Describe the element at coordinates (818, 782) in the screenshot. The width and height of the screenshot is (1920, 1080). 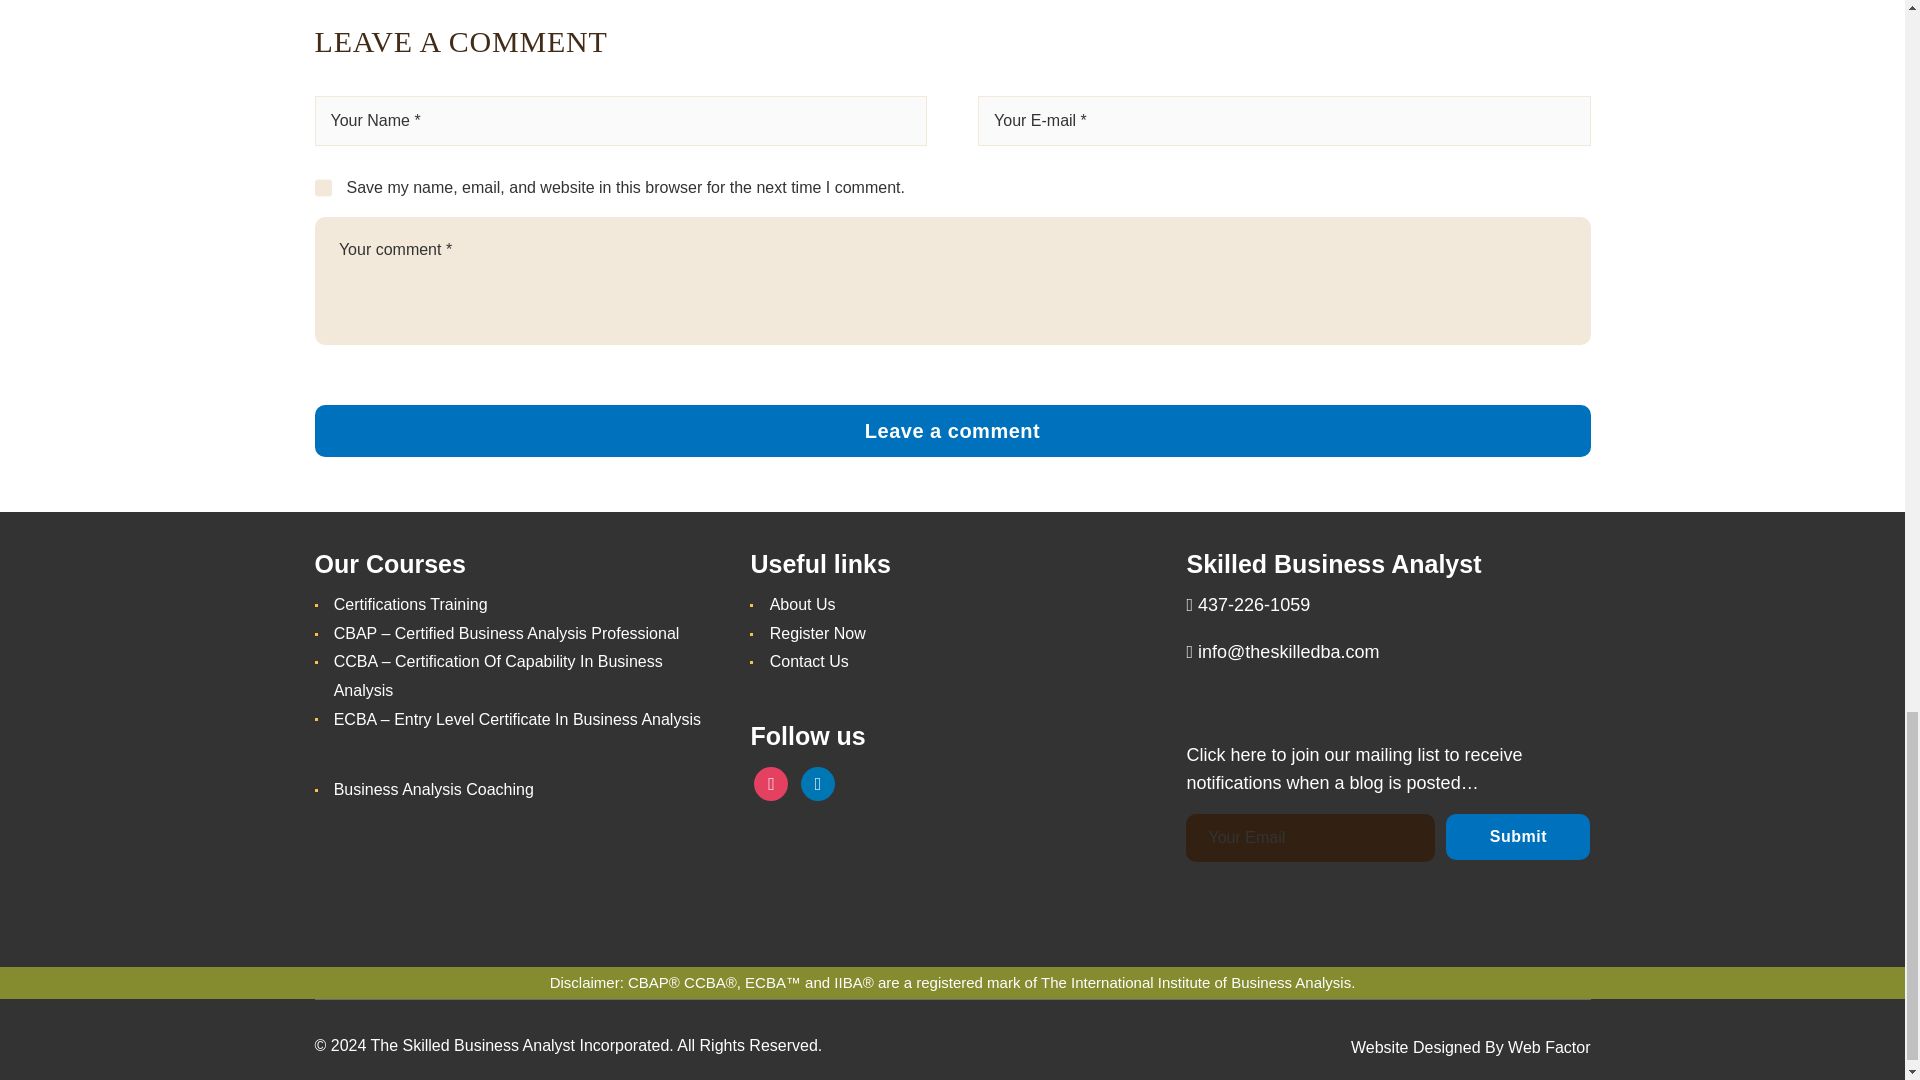
I see `Default Label` at that location.